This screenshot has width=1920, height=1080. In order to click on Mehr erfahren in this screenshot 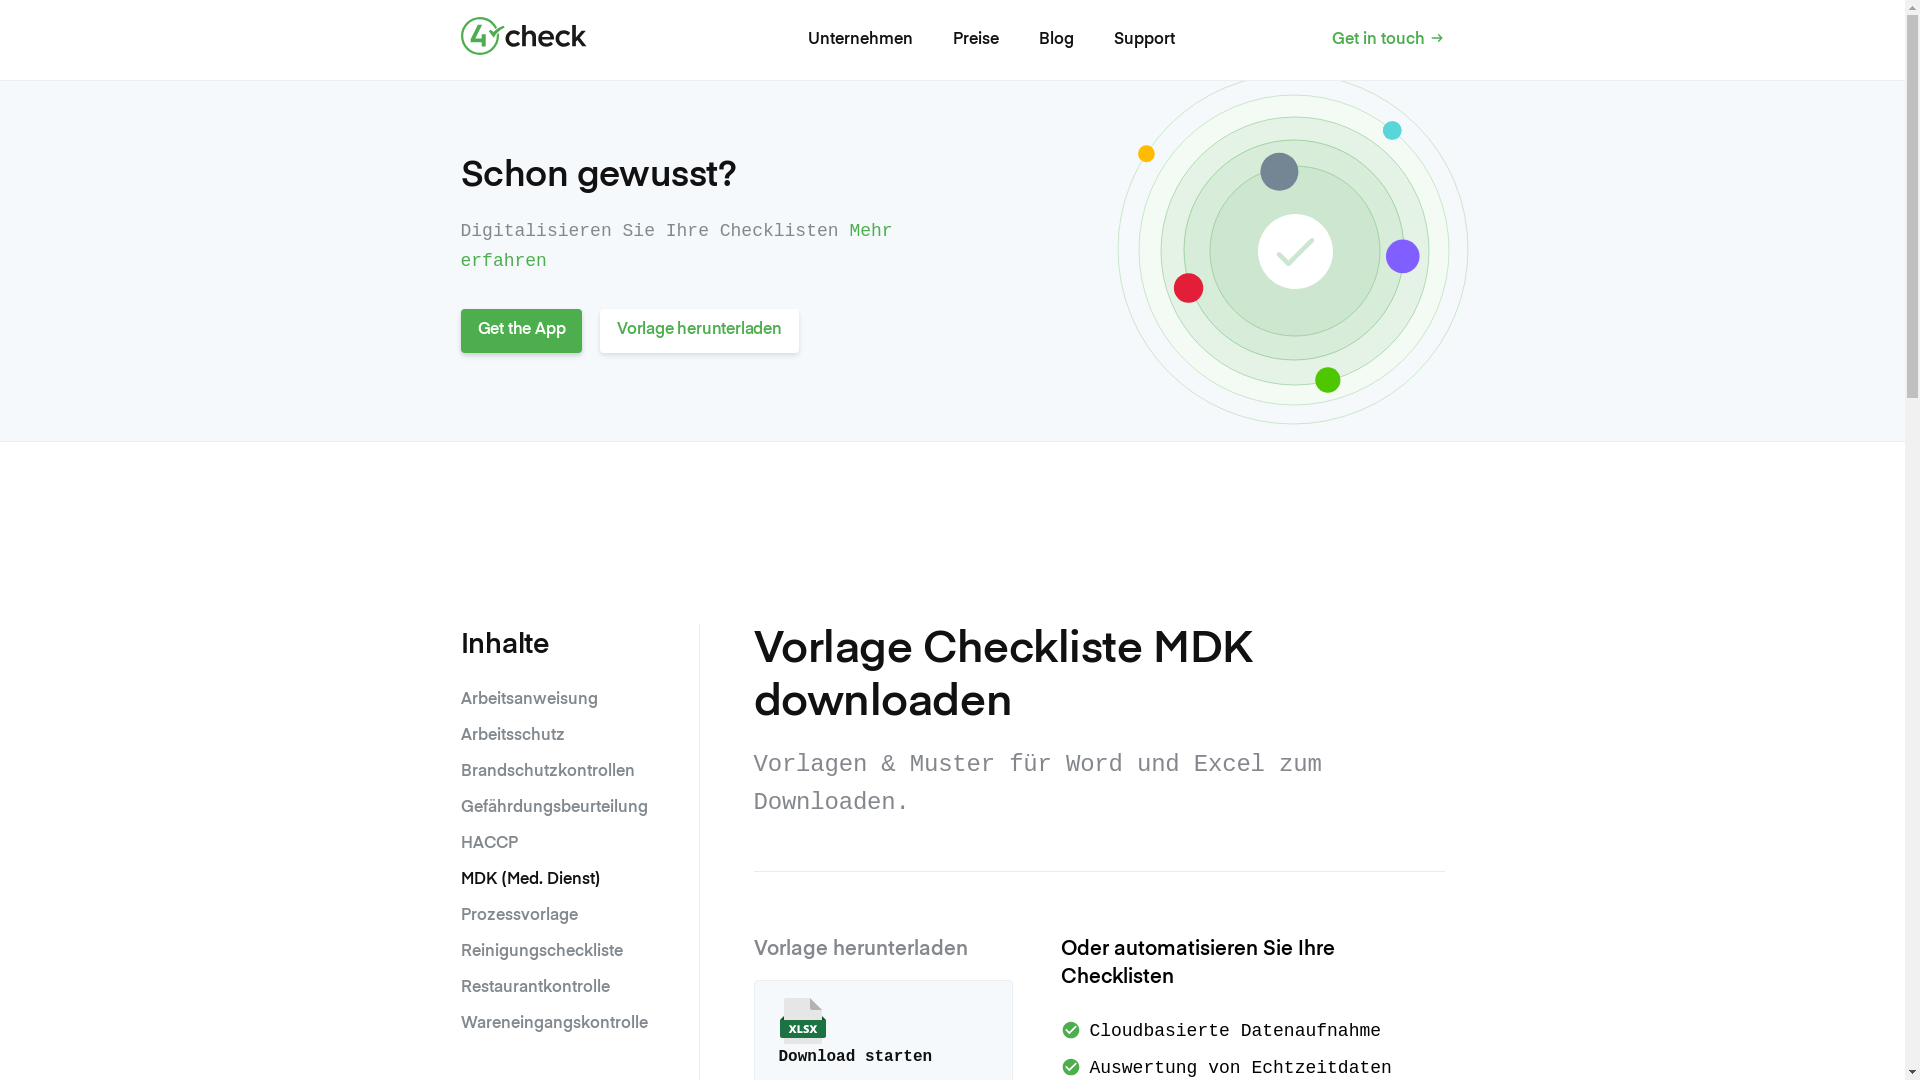, I will do `click(676, 246)`.